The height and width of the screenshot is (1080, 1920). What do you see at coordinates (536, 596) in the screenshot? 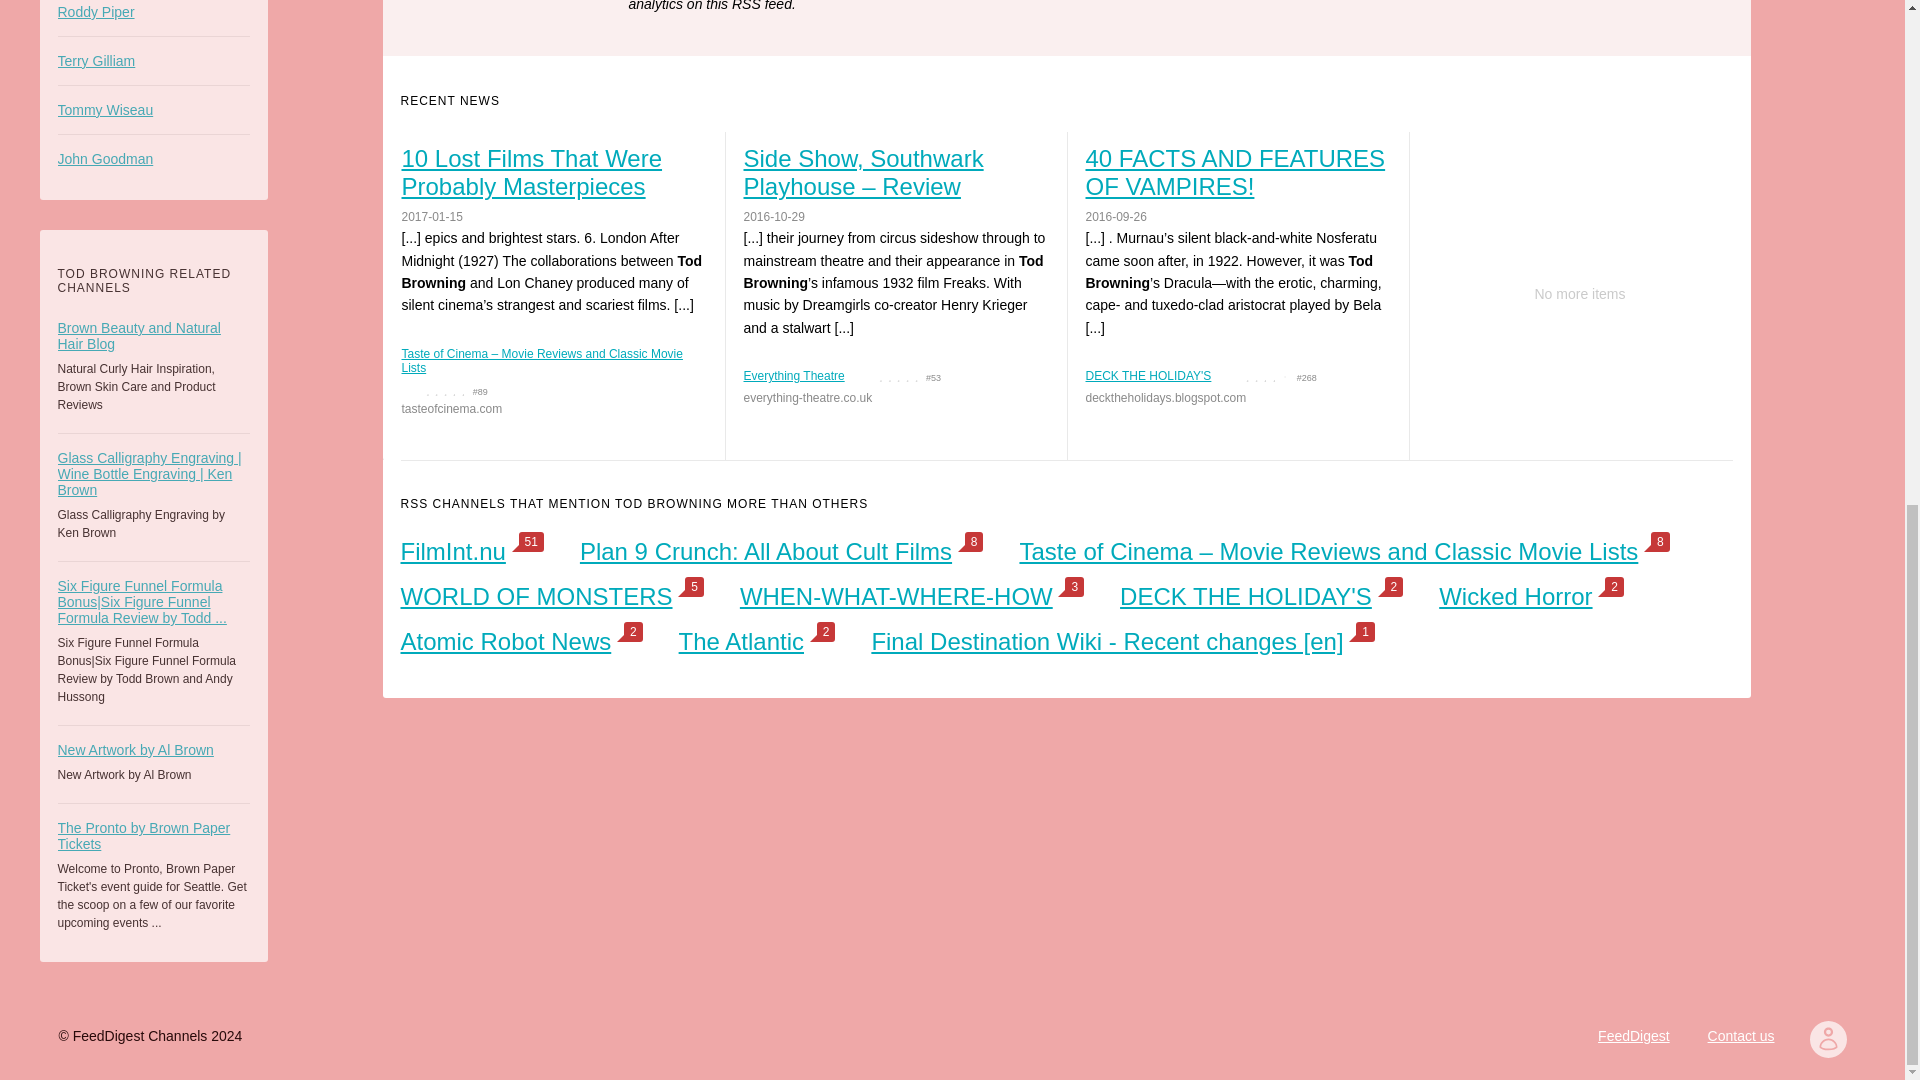
I see `WORLD OF MONSTERS` at bounding box center [536, 596].